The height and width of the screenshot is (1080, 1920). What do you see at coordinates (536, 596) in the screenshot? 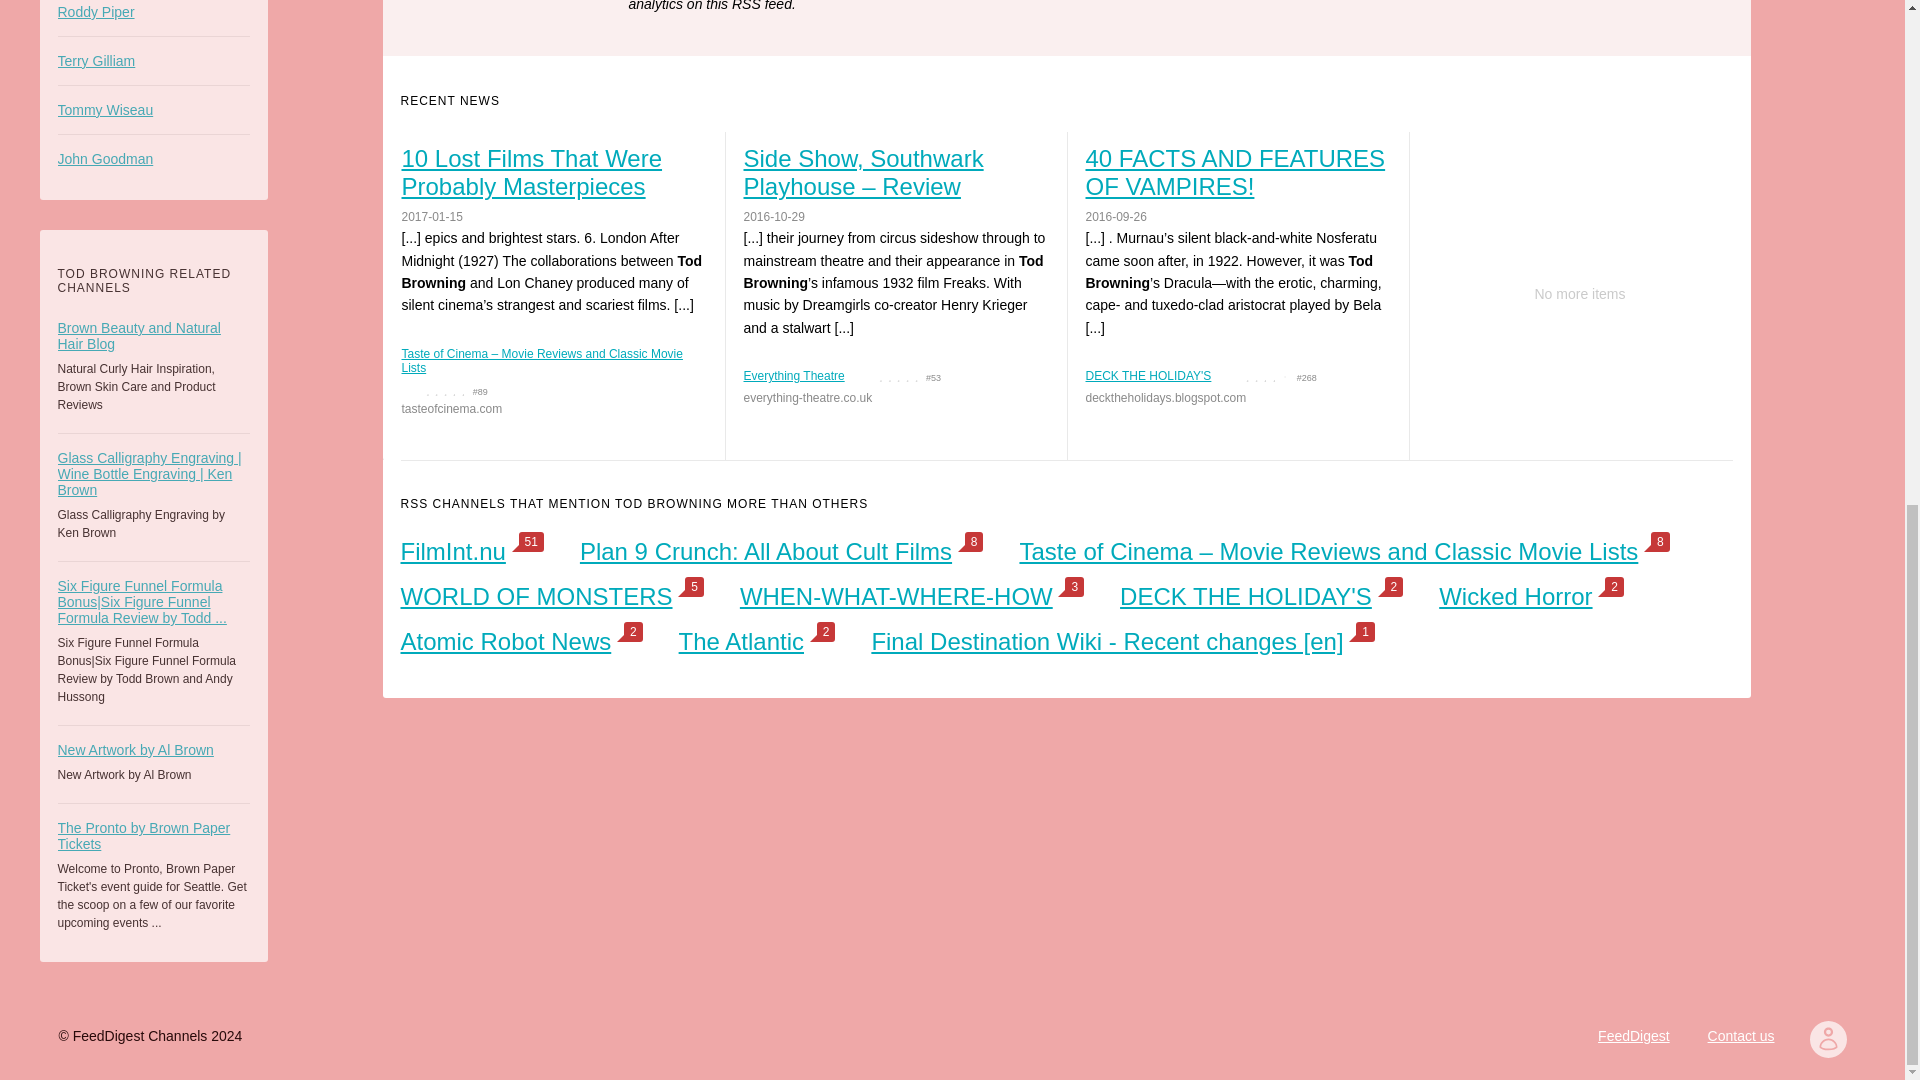
I see `WORLD OF MONSTERS` at bounding box center [536, 596].